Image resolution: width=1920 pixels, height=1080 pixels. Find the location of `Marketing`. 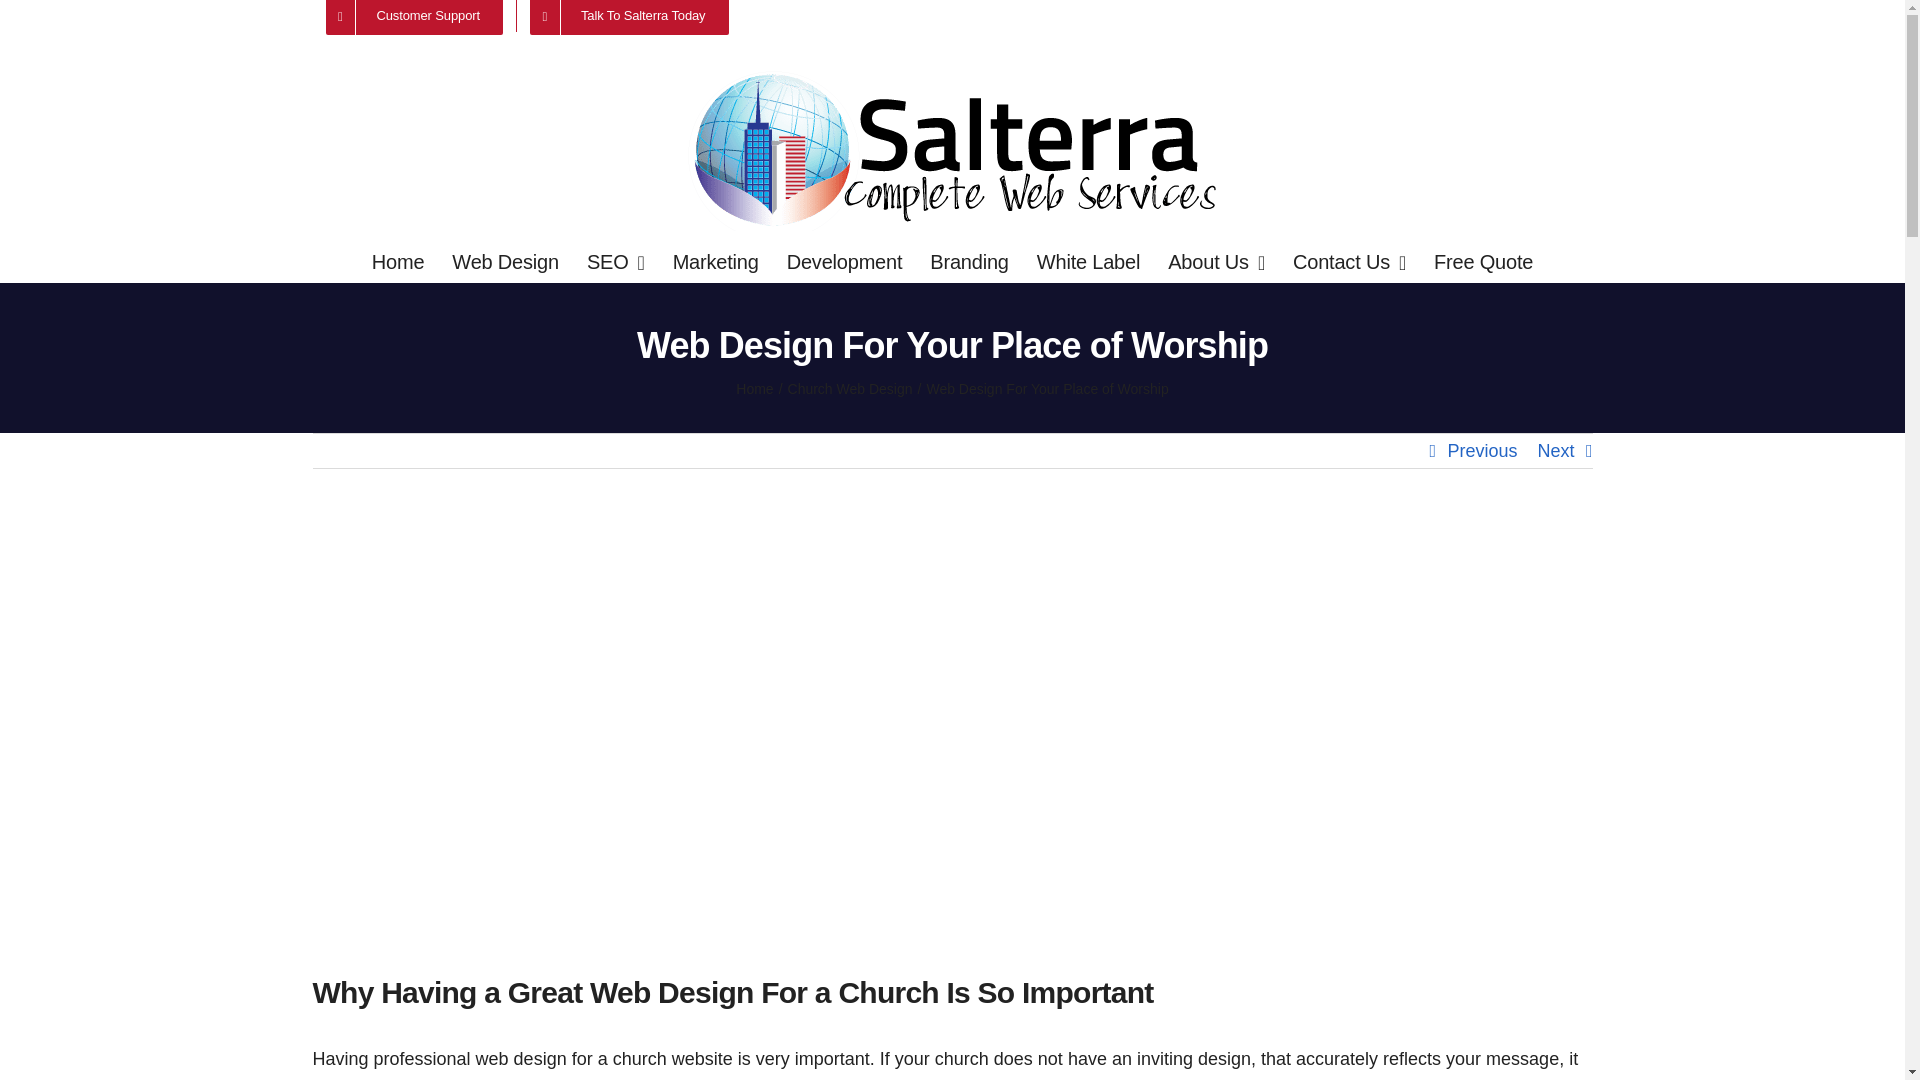

Marketing is located at coordinates (716, 261).